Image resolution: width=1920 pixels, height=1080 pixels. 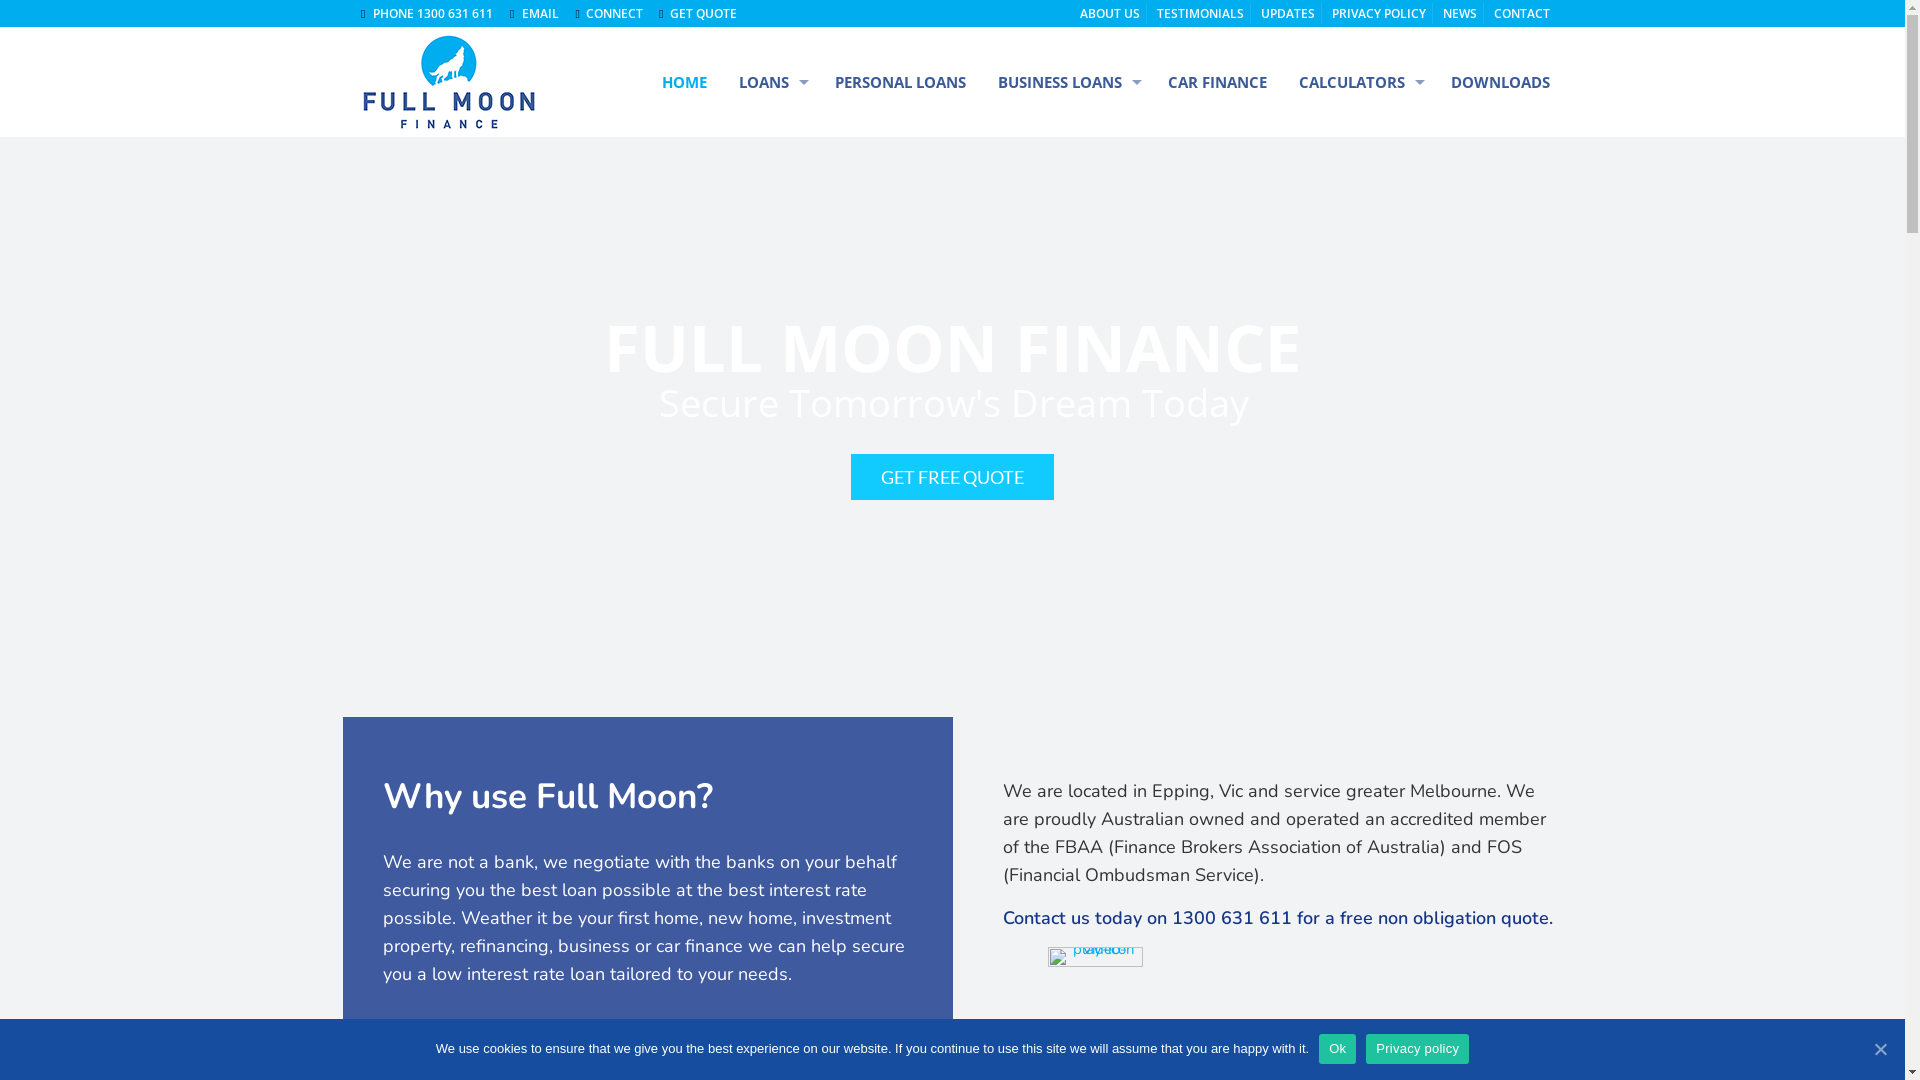 I want to click on GET QUOTE, so click(x=695, y=14).